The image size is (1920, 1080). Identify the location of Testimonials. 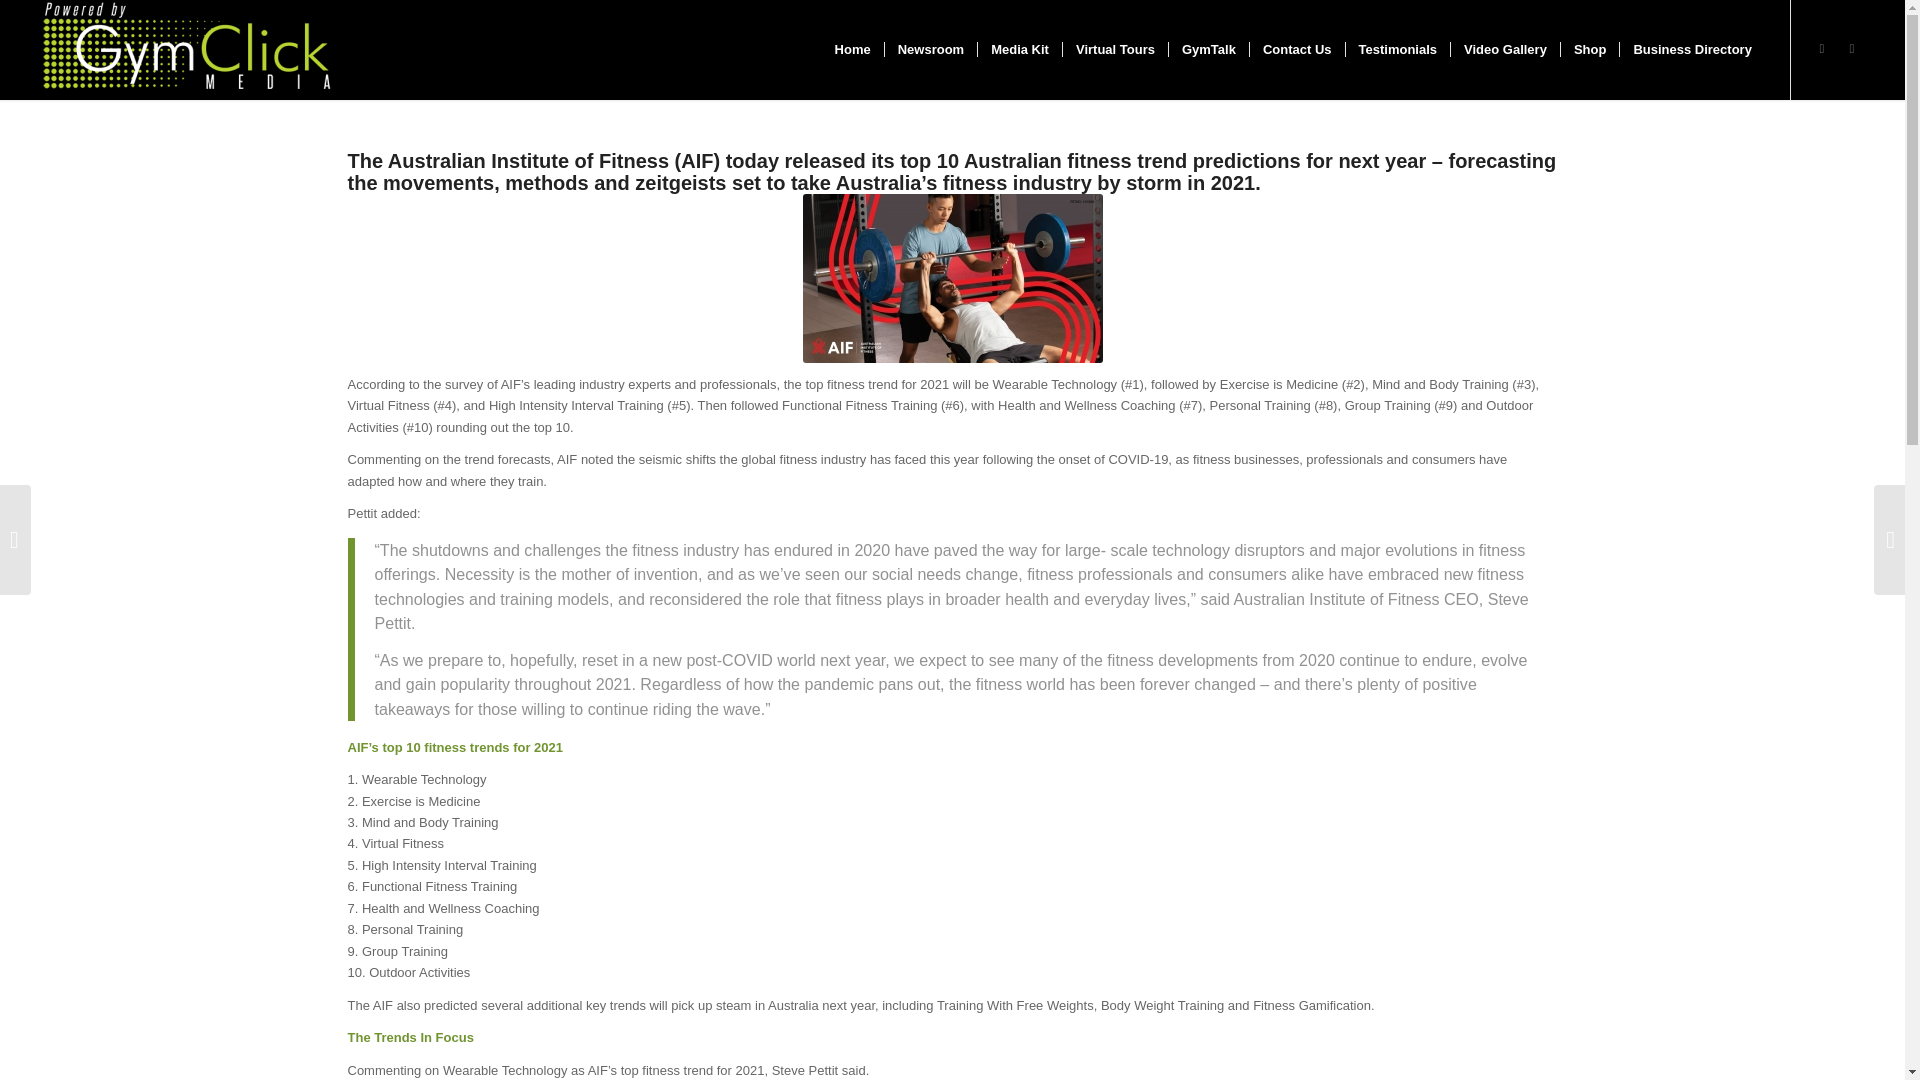
(1398, 50).